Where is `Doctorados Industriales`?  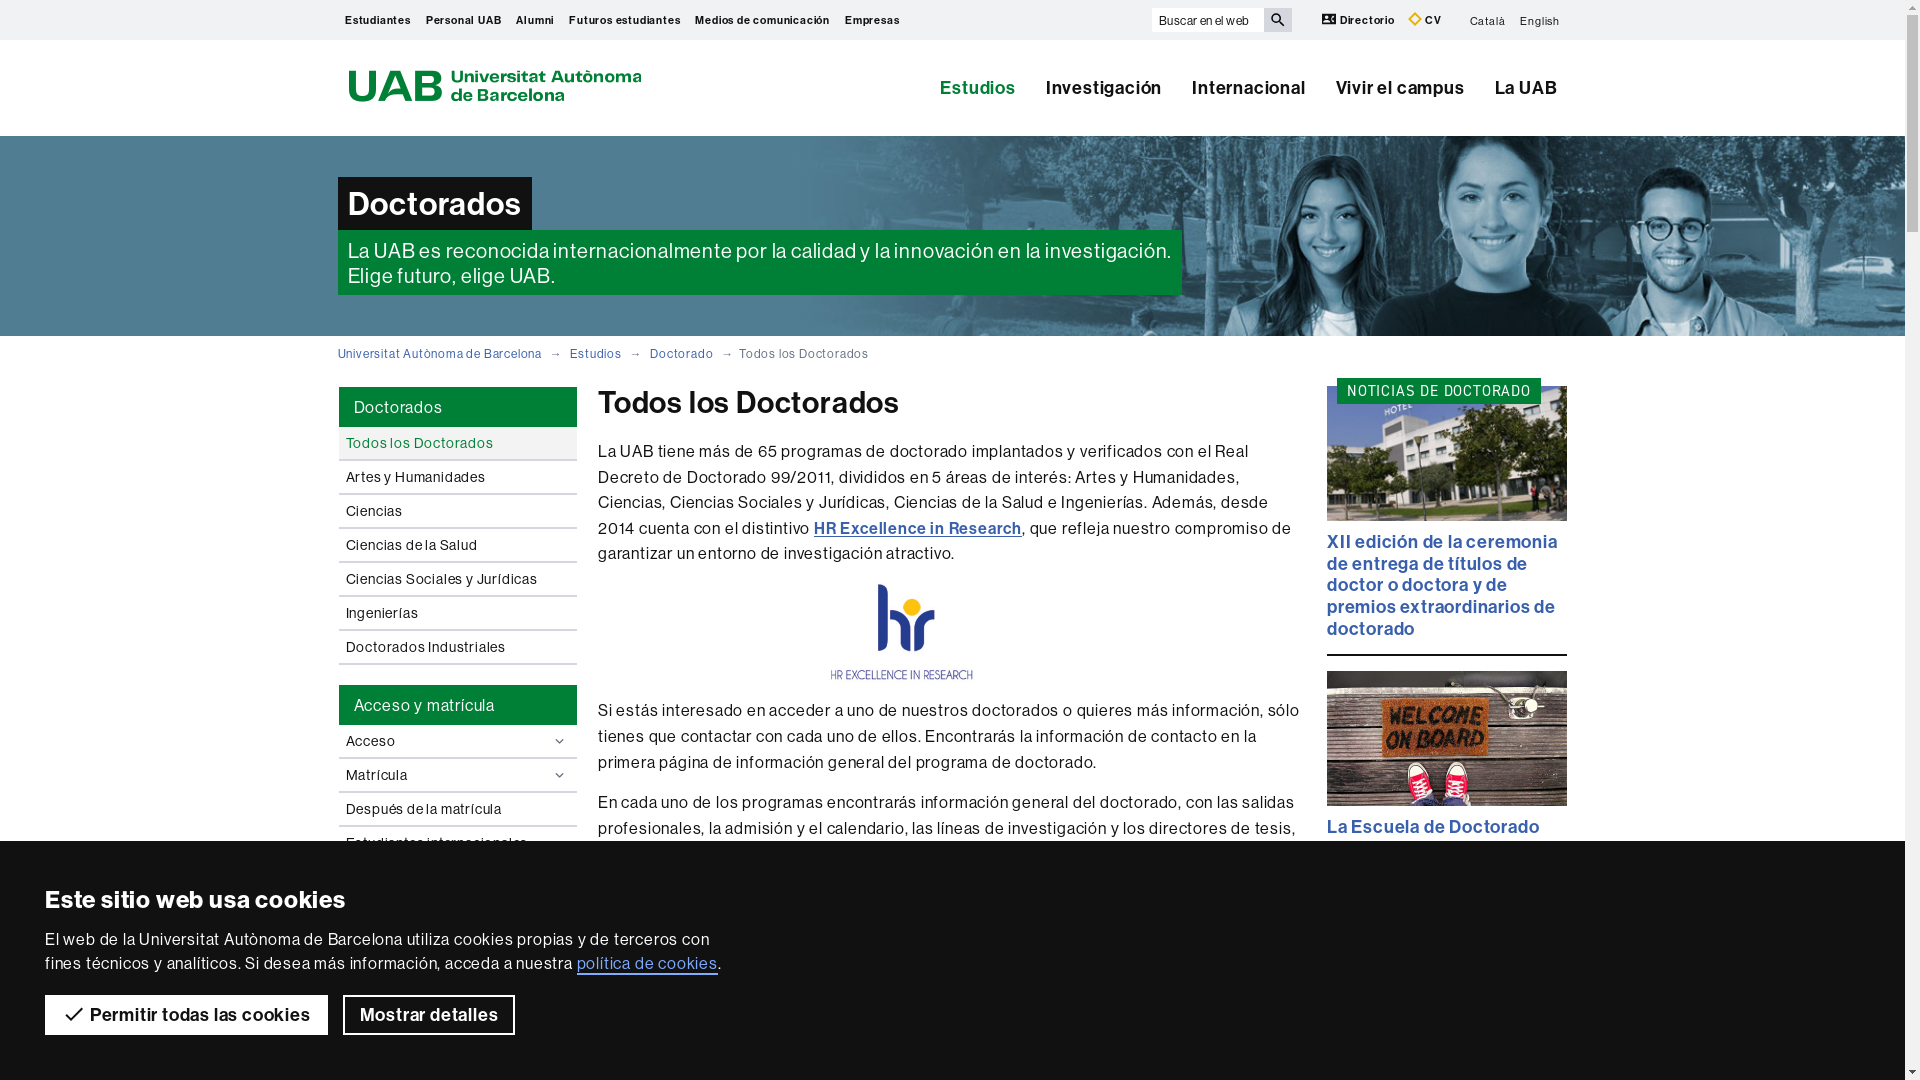
Doctorados Industriales is located at coordinates (457, 647).